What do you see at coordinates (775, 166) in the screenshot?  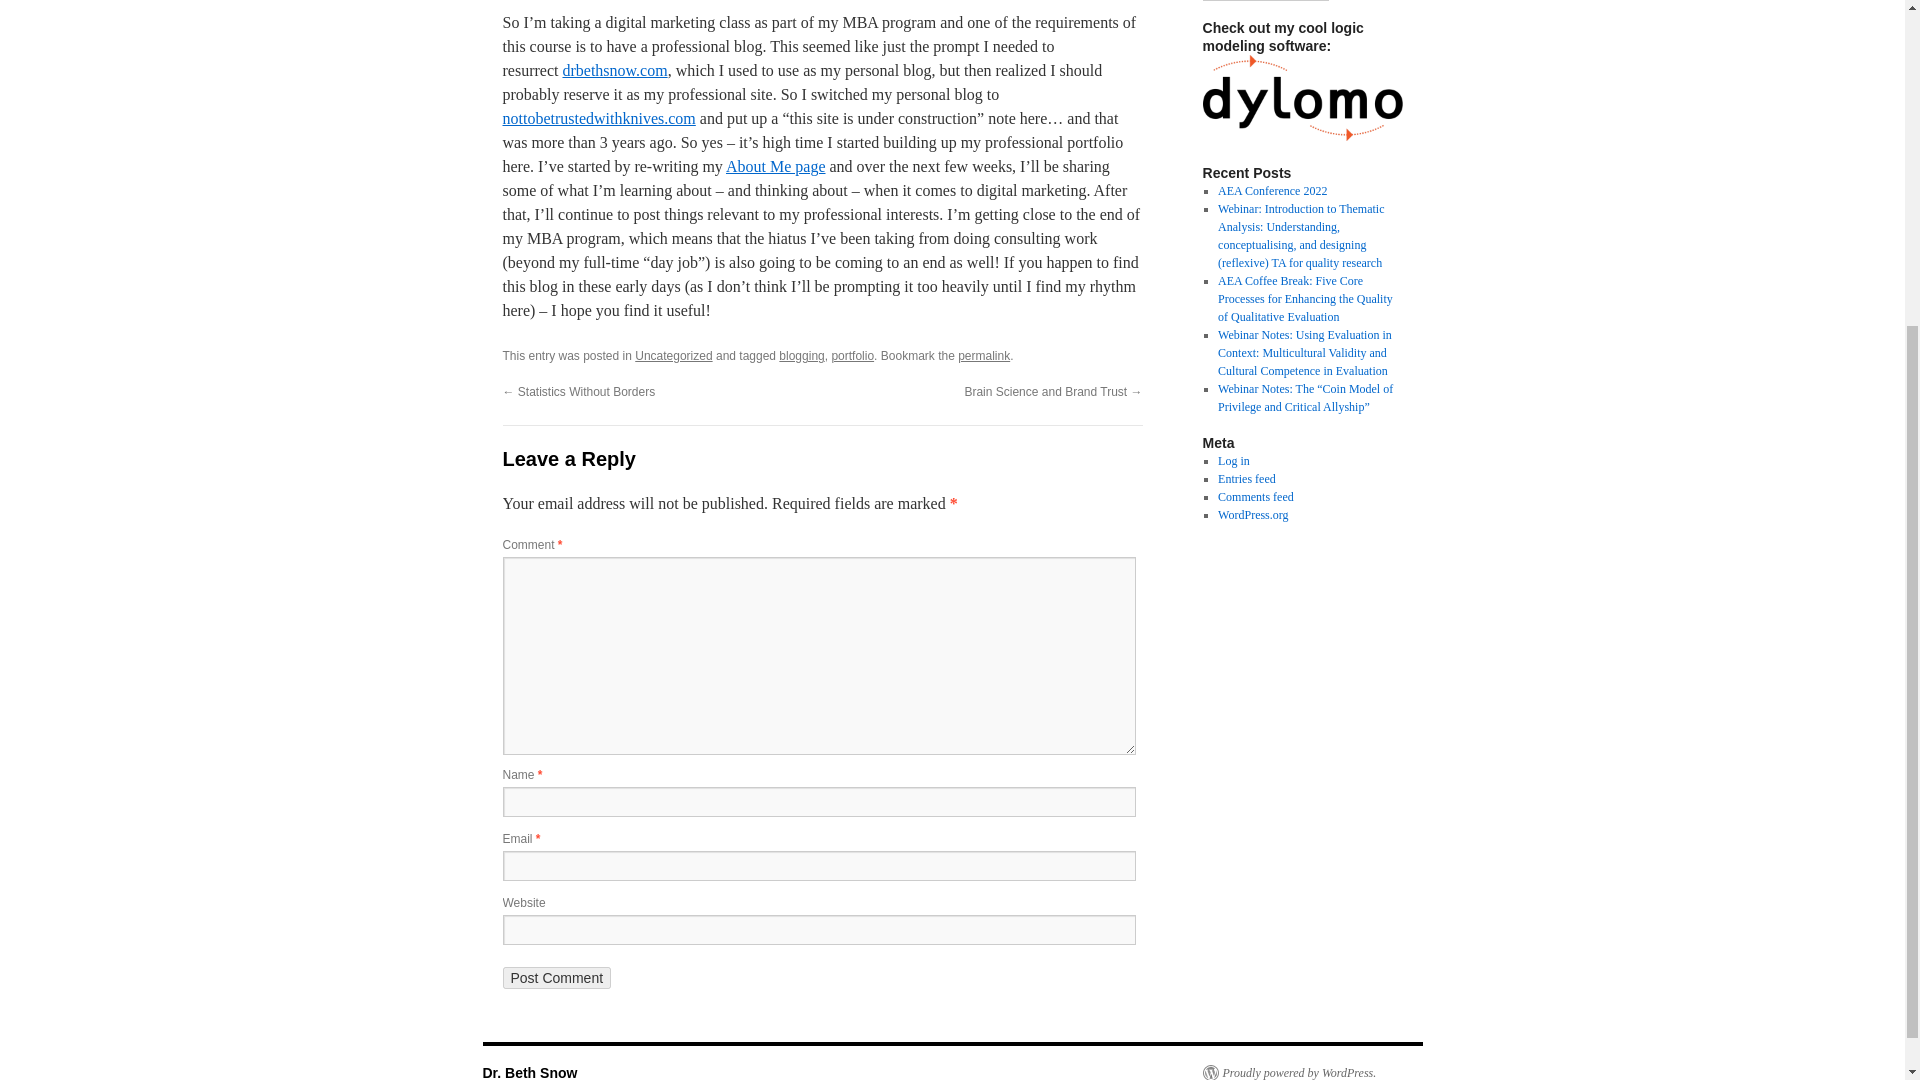 I see `About Me page` at bounding box center [775, 166].